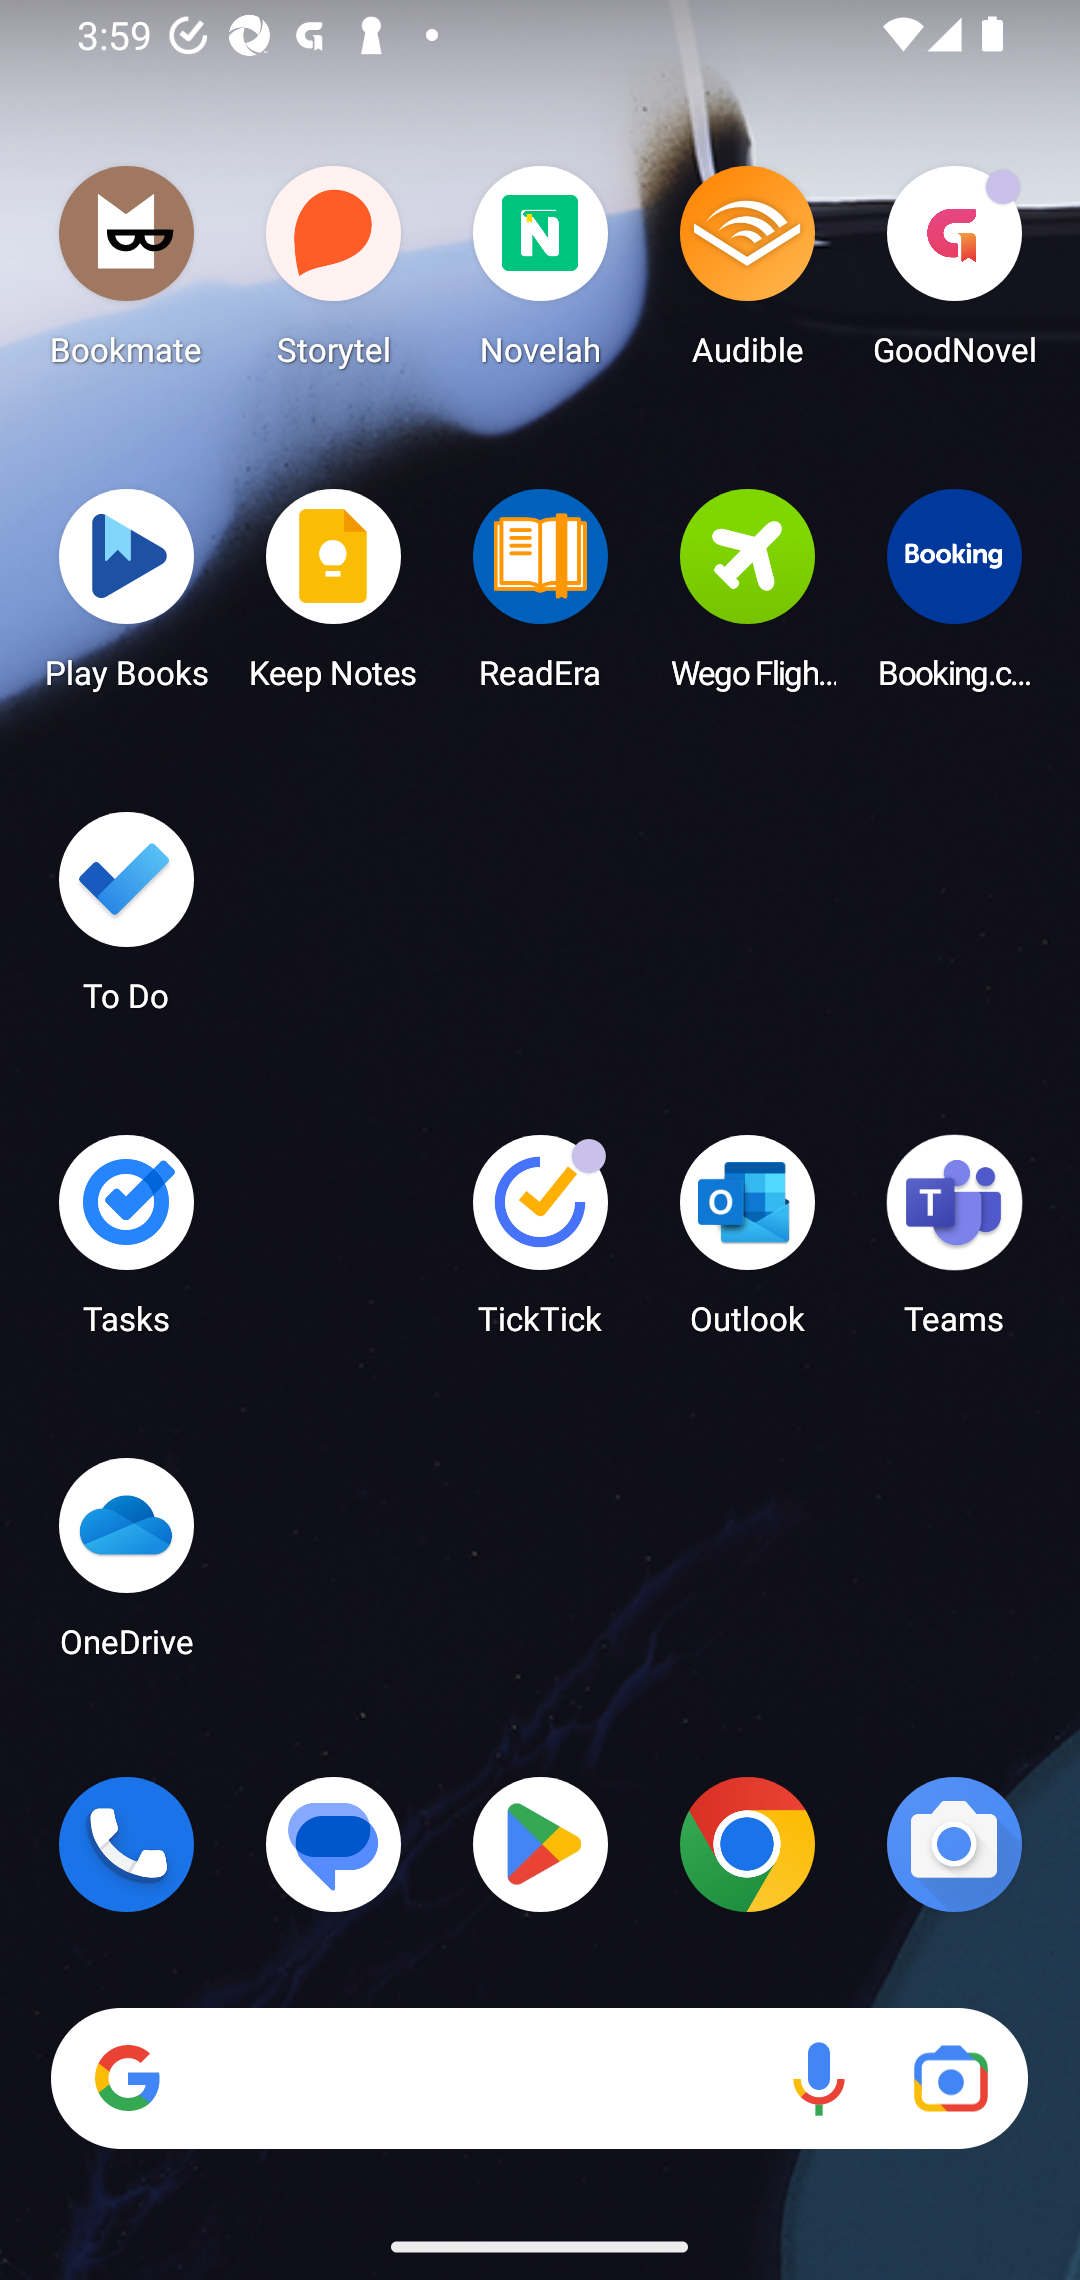 The height and width of the screenshot is (2280, 1080). Describe the element at coordinates (126, 1244) in the screenshot. I see `Tasks` at that location.